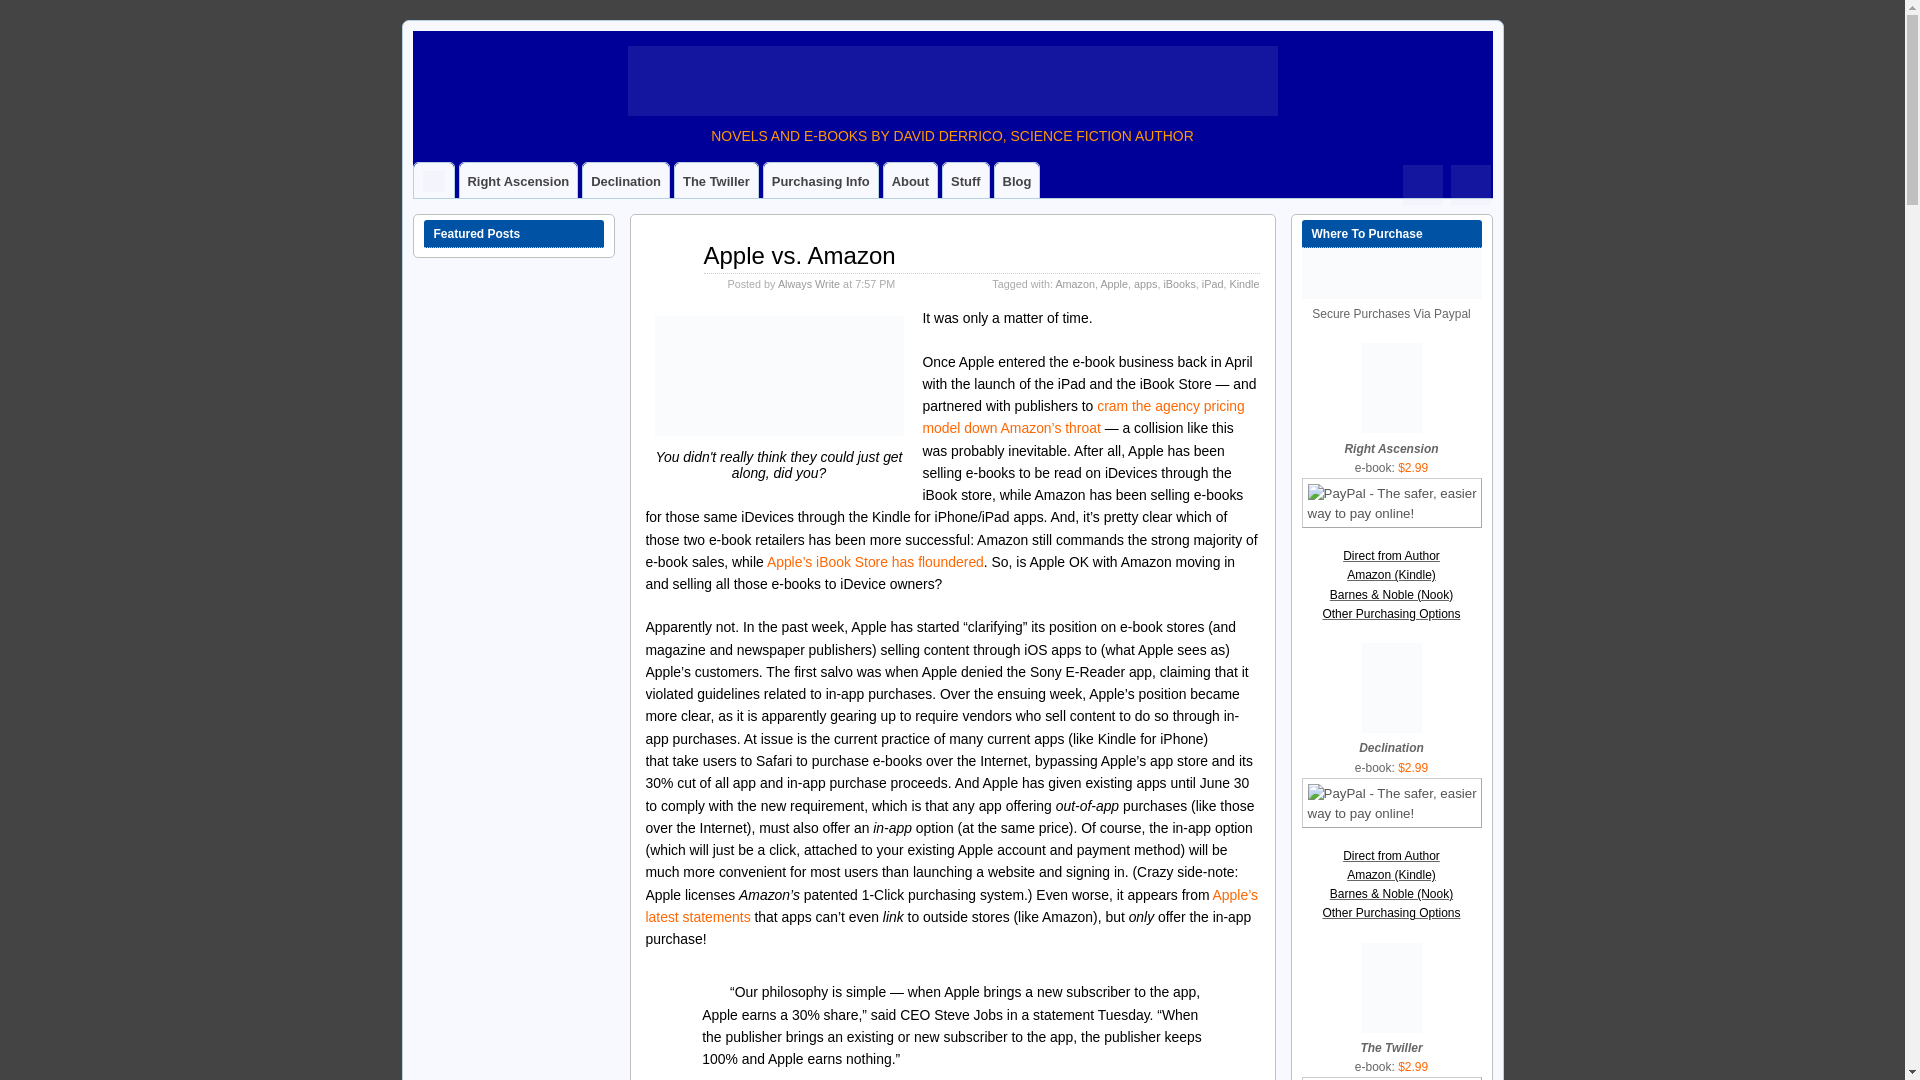  I want to click on Blog, so click(1017, 180).